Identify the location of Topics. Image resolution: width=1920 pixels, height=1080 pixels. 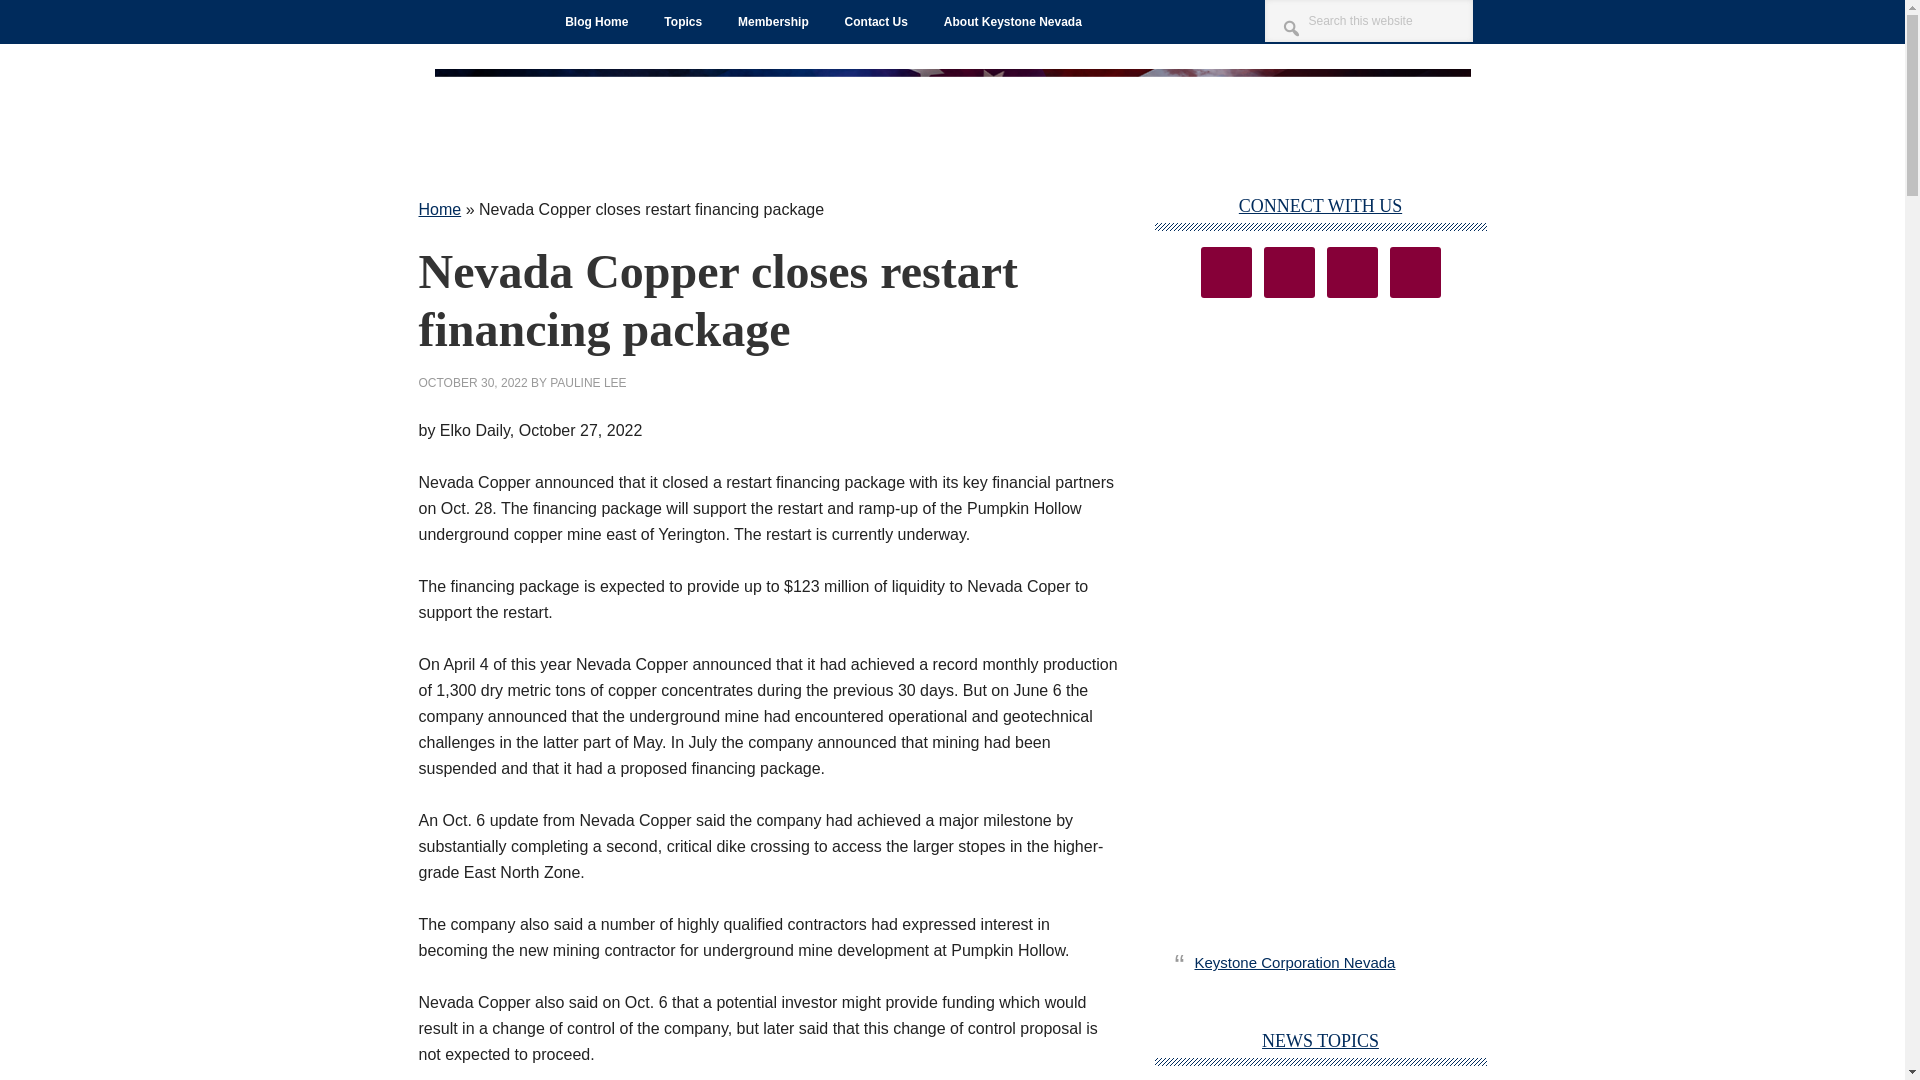
(683, 22).